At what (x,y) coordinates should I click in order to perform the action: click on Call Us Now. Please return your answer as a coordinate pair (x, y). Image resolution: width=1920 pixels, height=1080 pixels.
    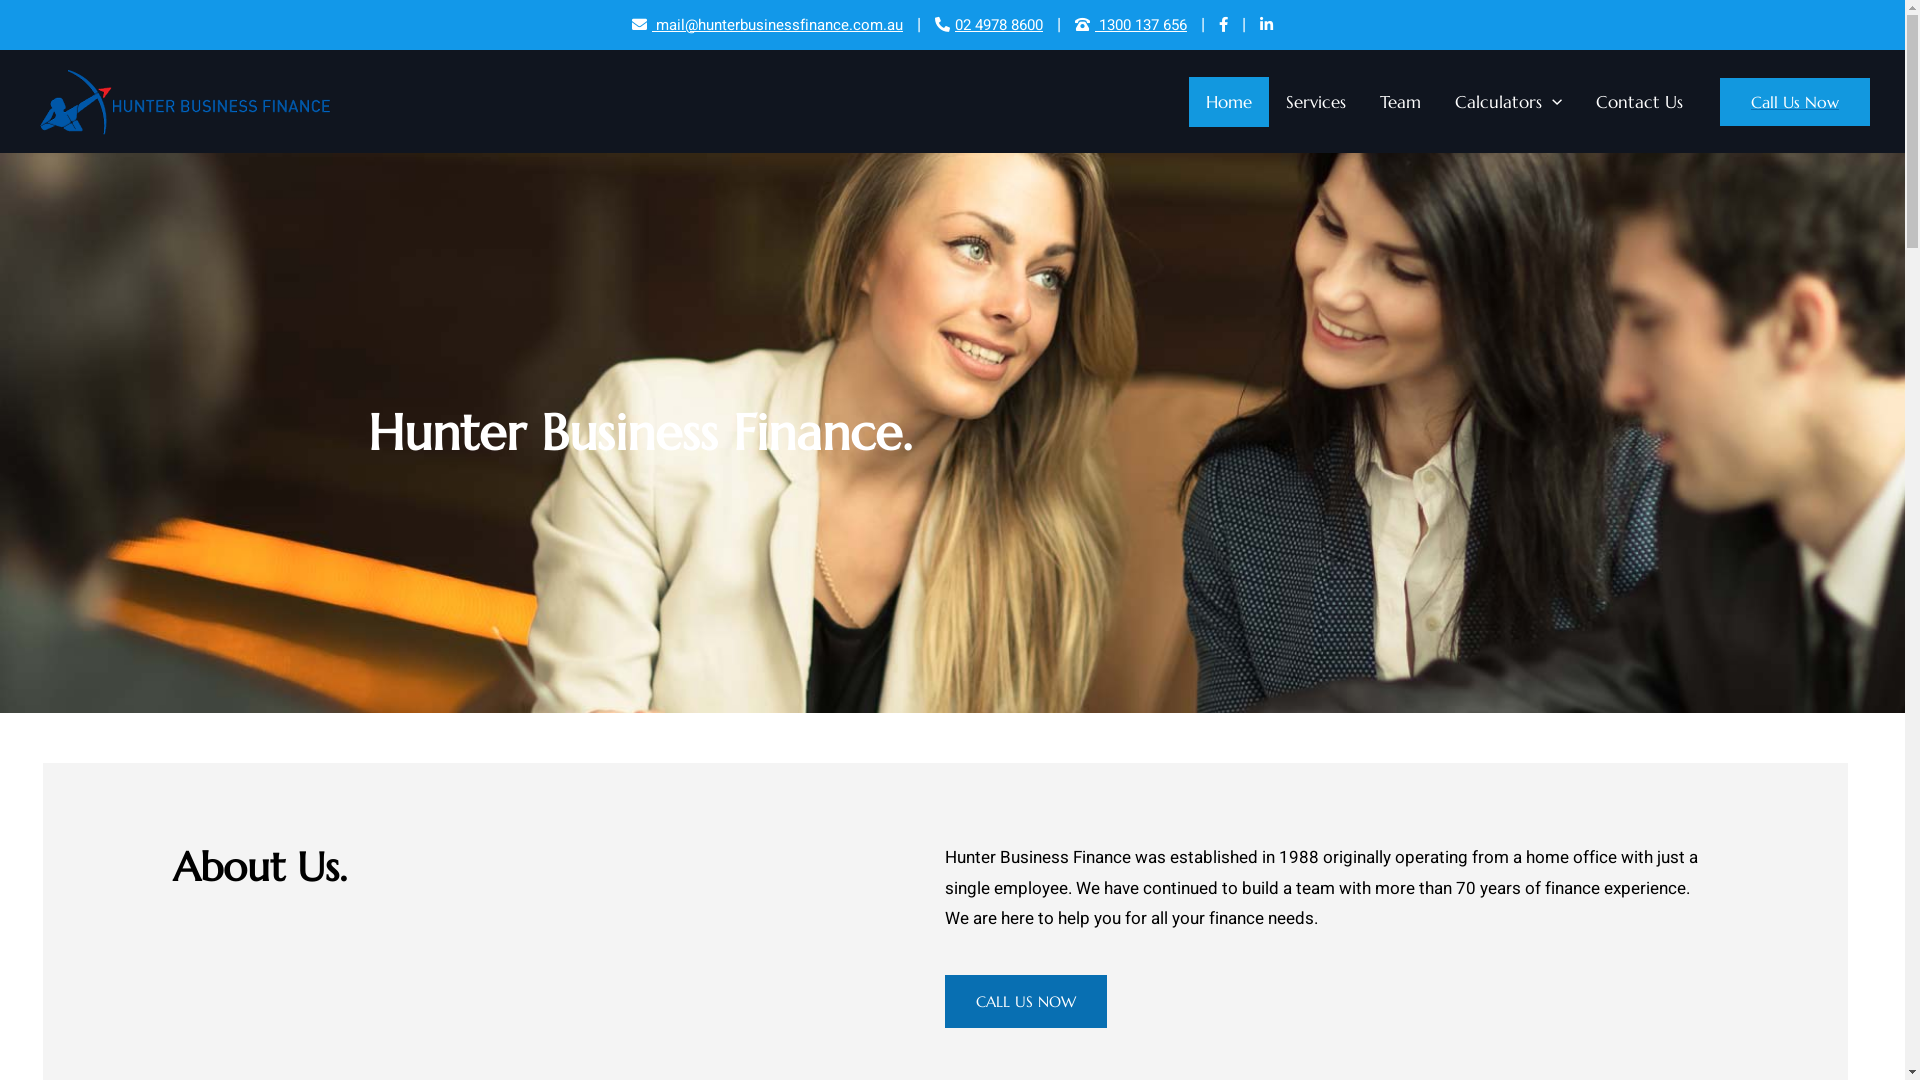
    Looking at the image, I should click on (1795, 102).